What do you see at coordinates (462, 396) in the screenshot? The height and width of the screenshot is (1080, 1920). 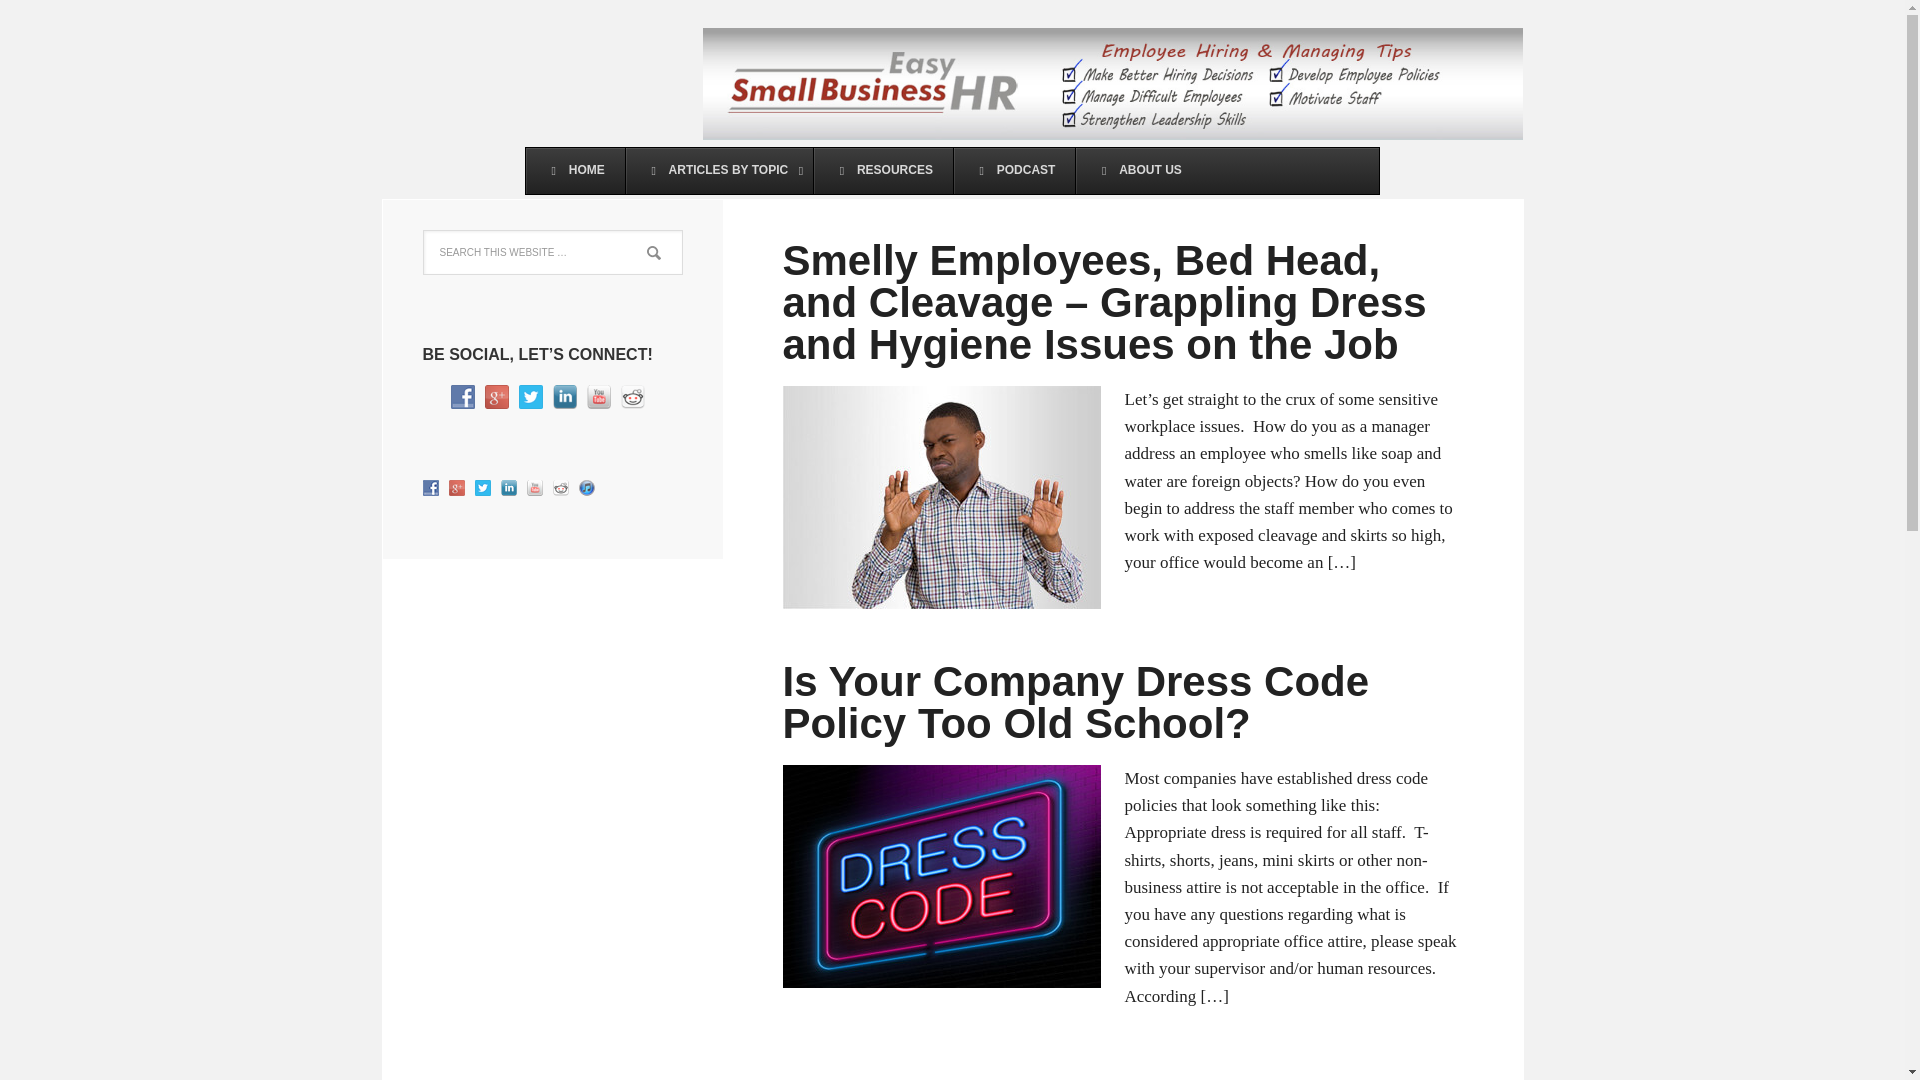 I see `Follow Us on Facebook` at bounding box center [462, 396].